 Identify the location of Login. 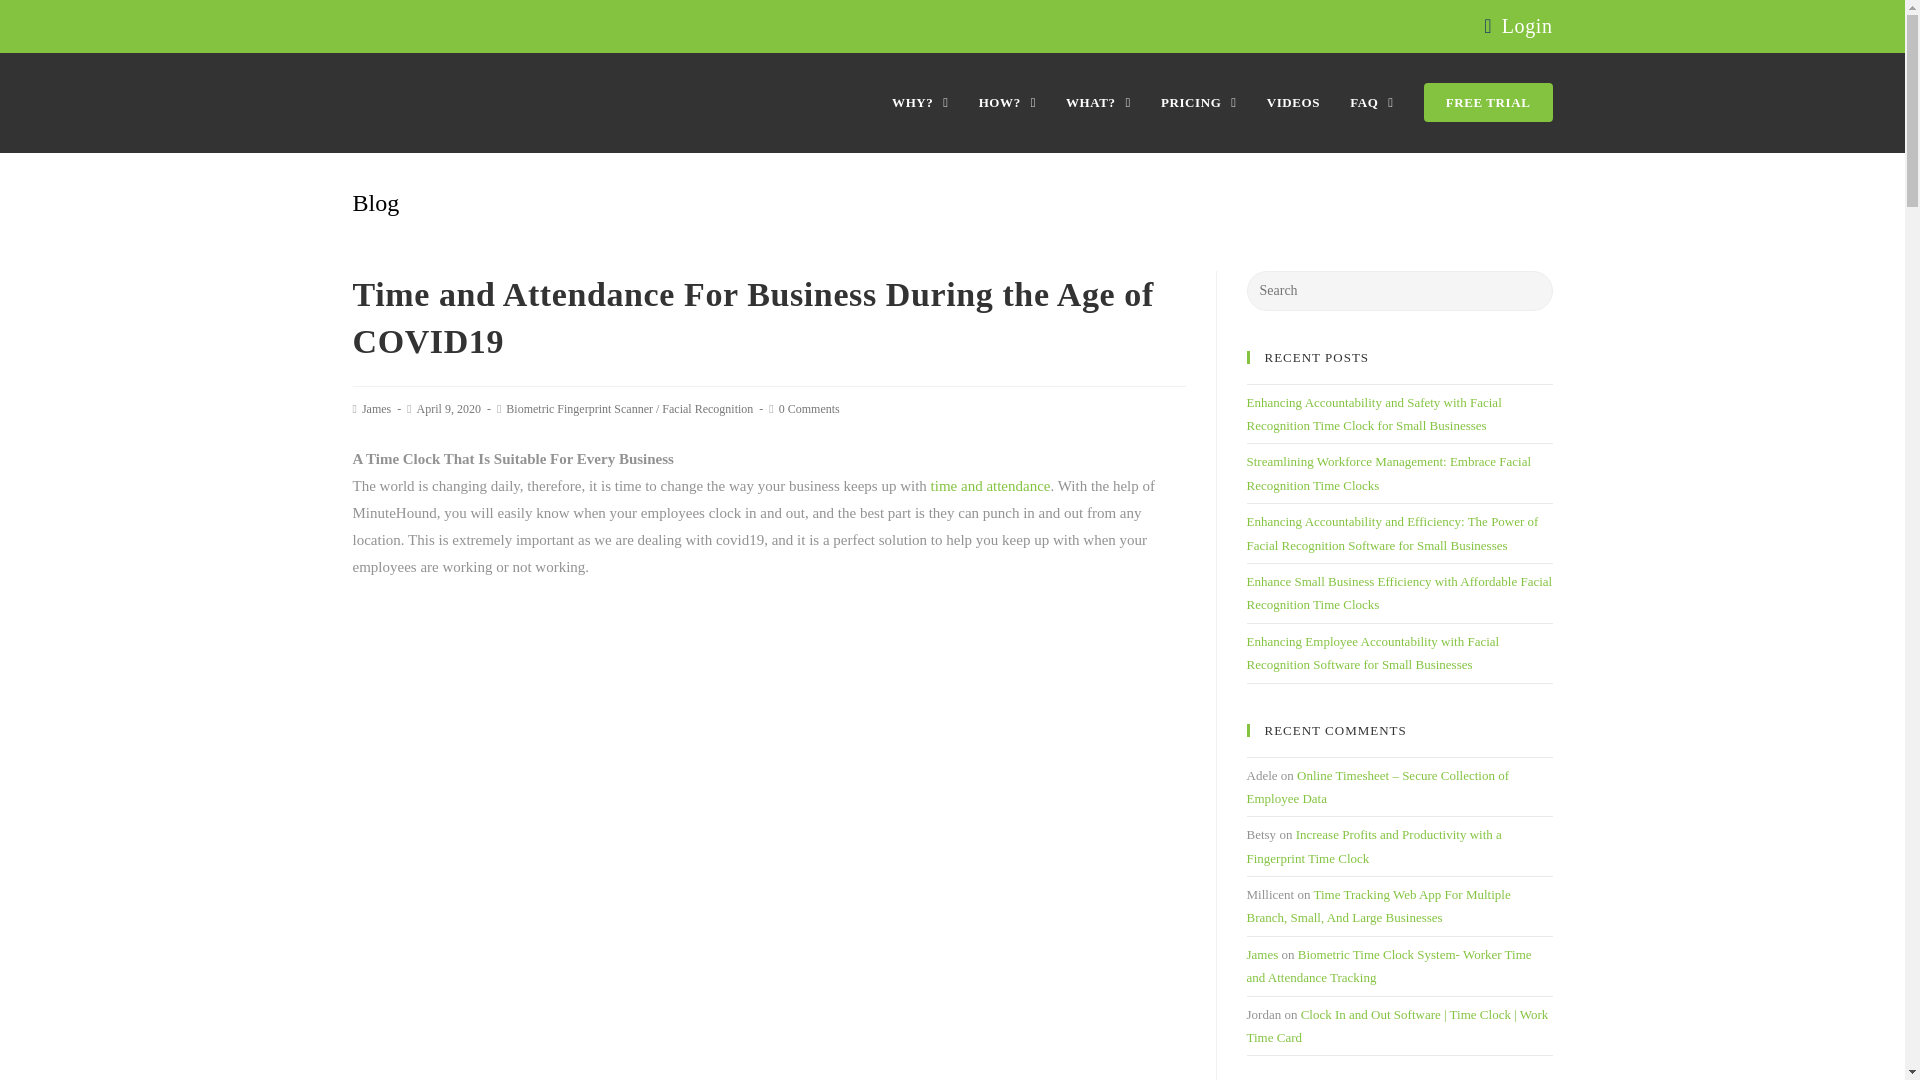
(1527, 26).